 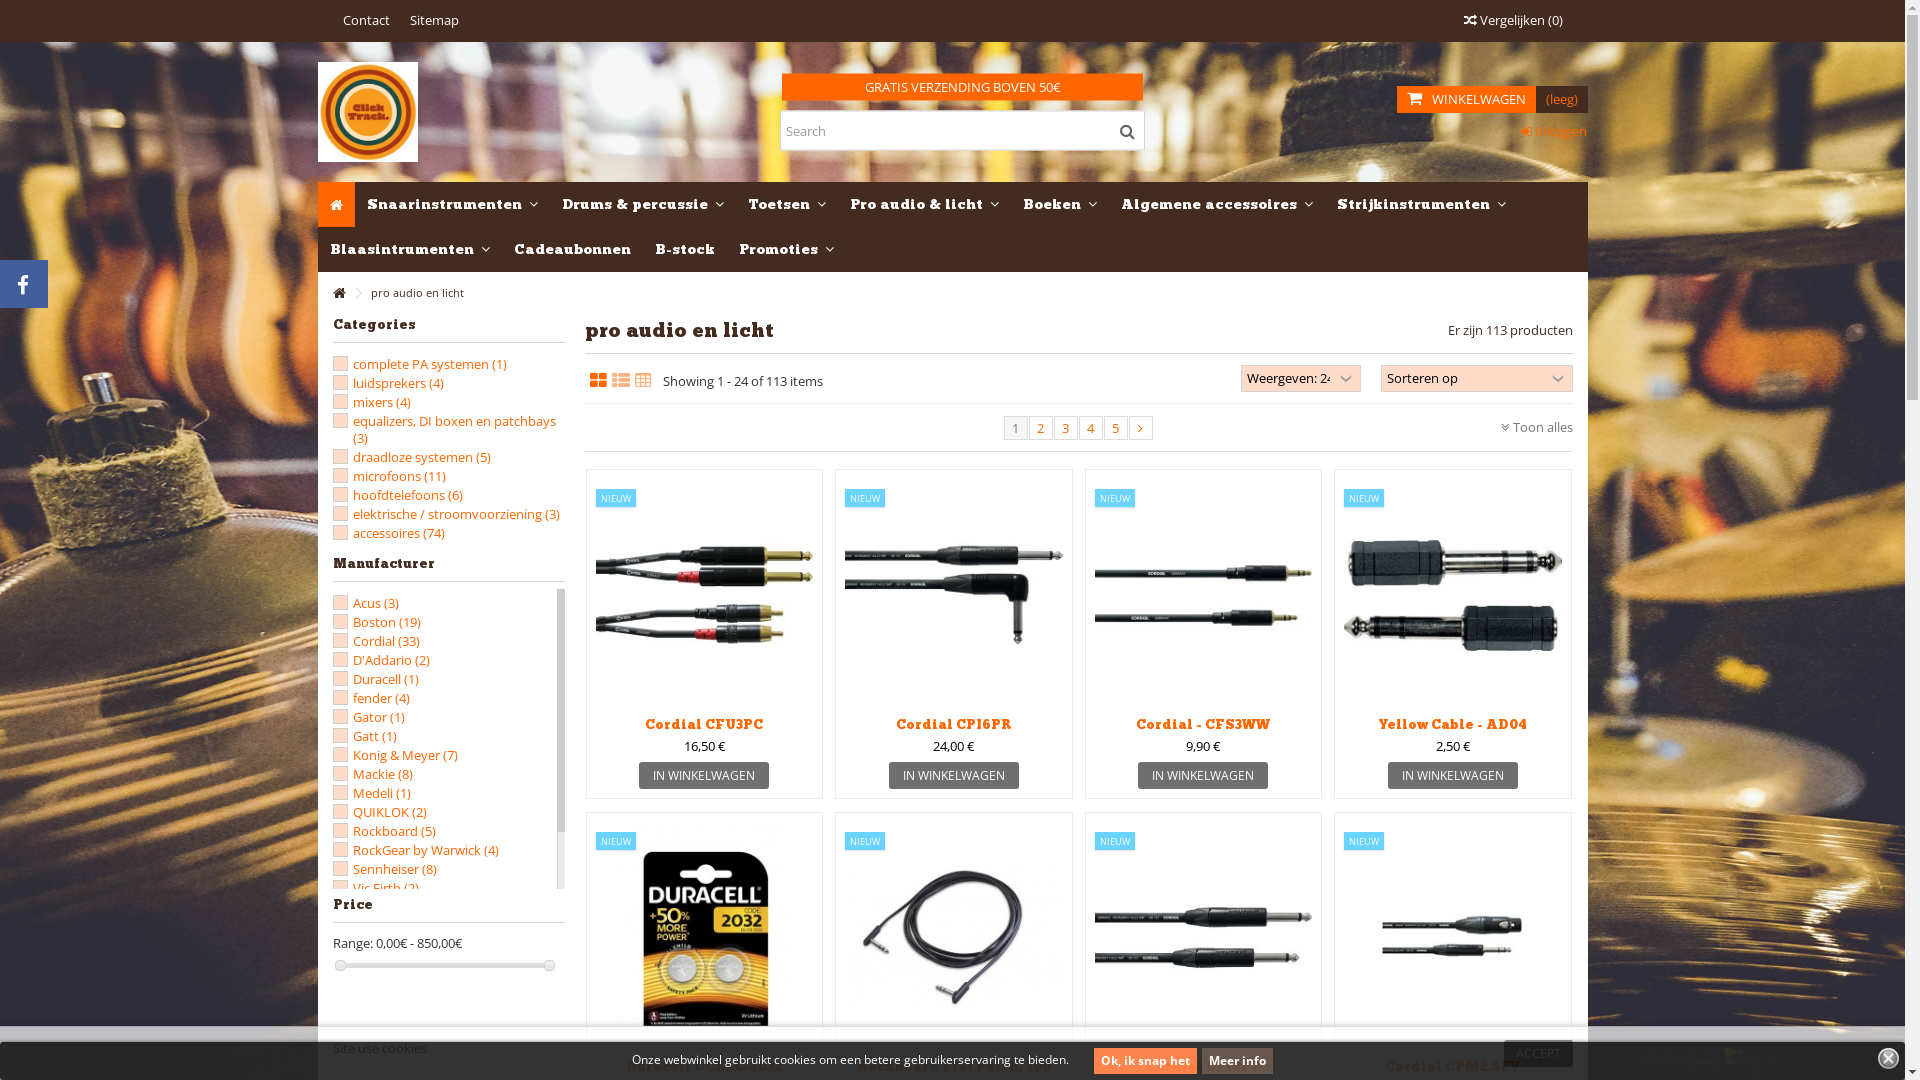 I want to click on Strijkinstrumenten, so click(x=1420, y=204).